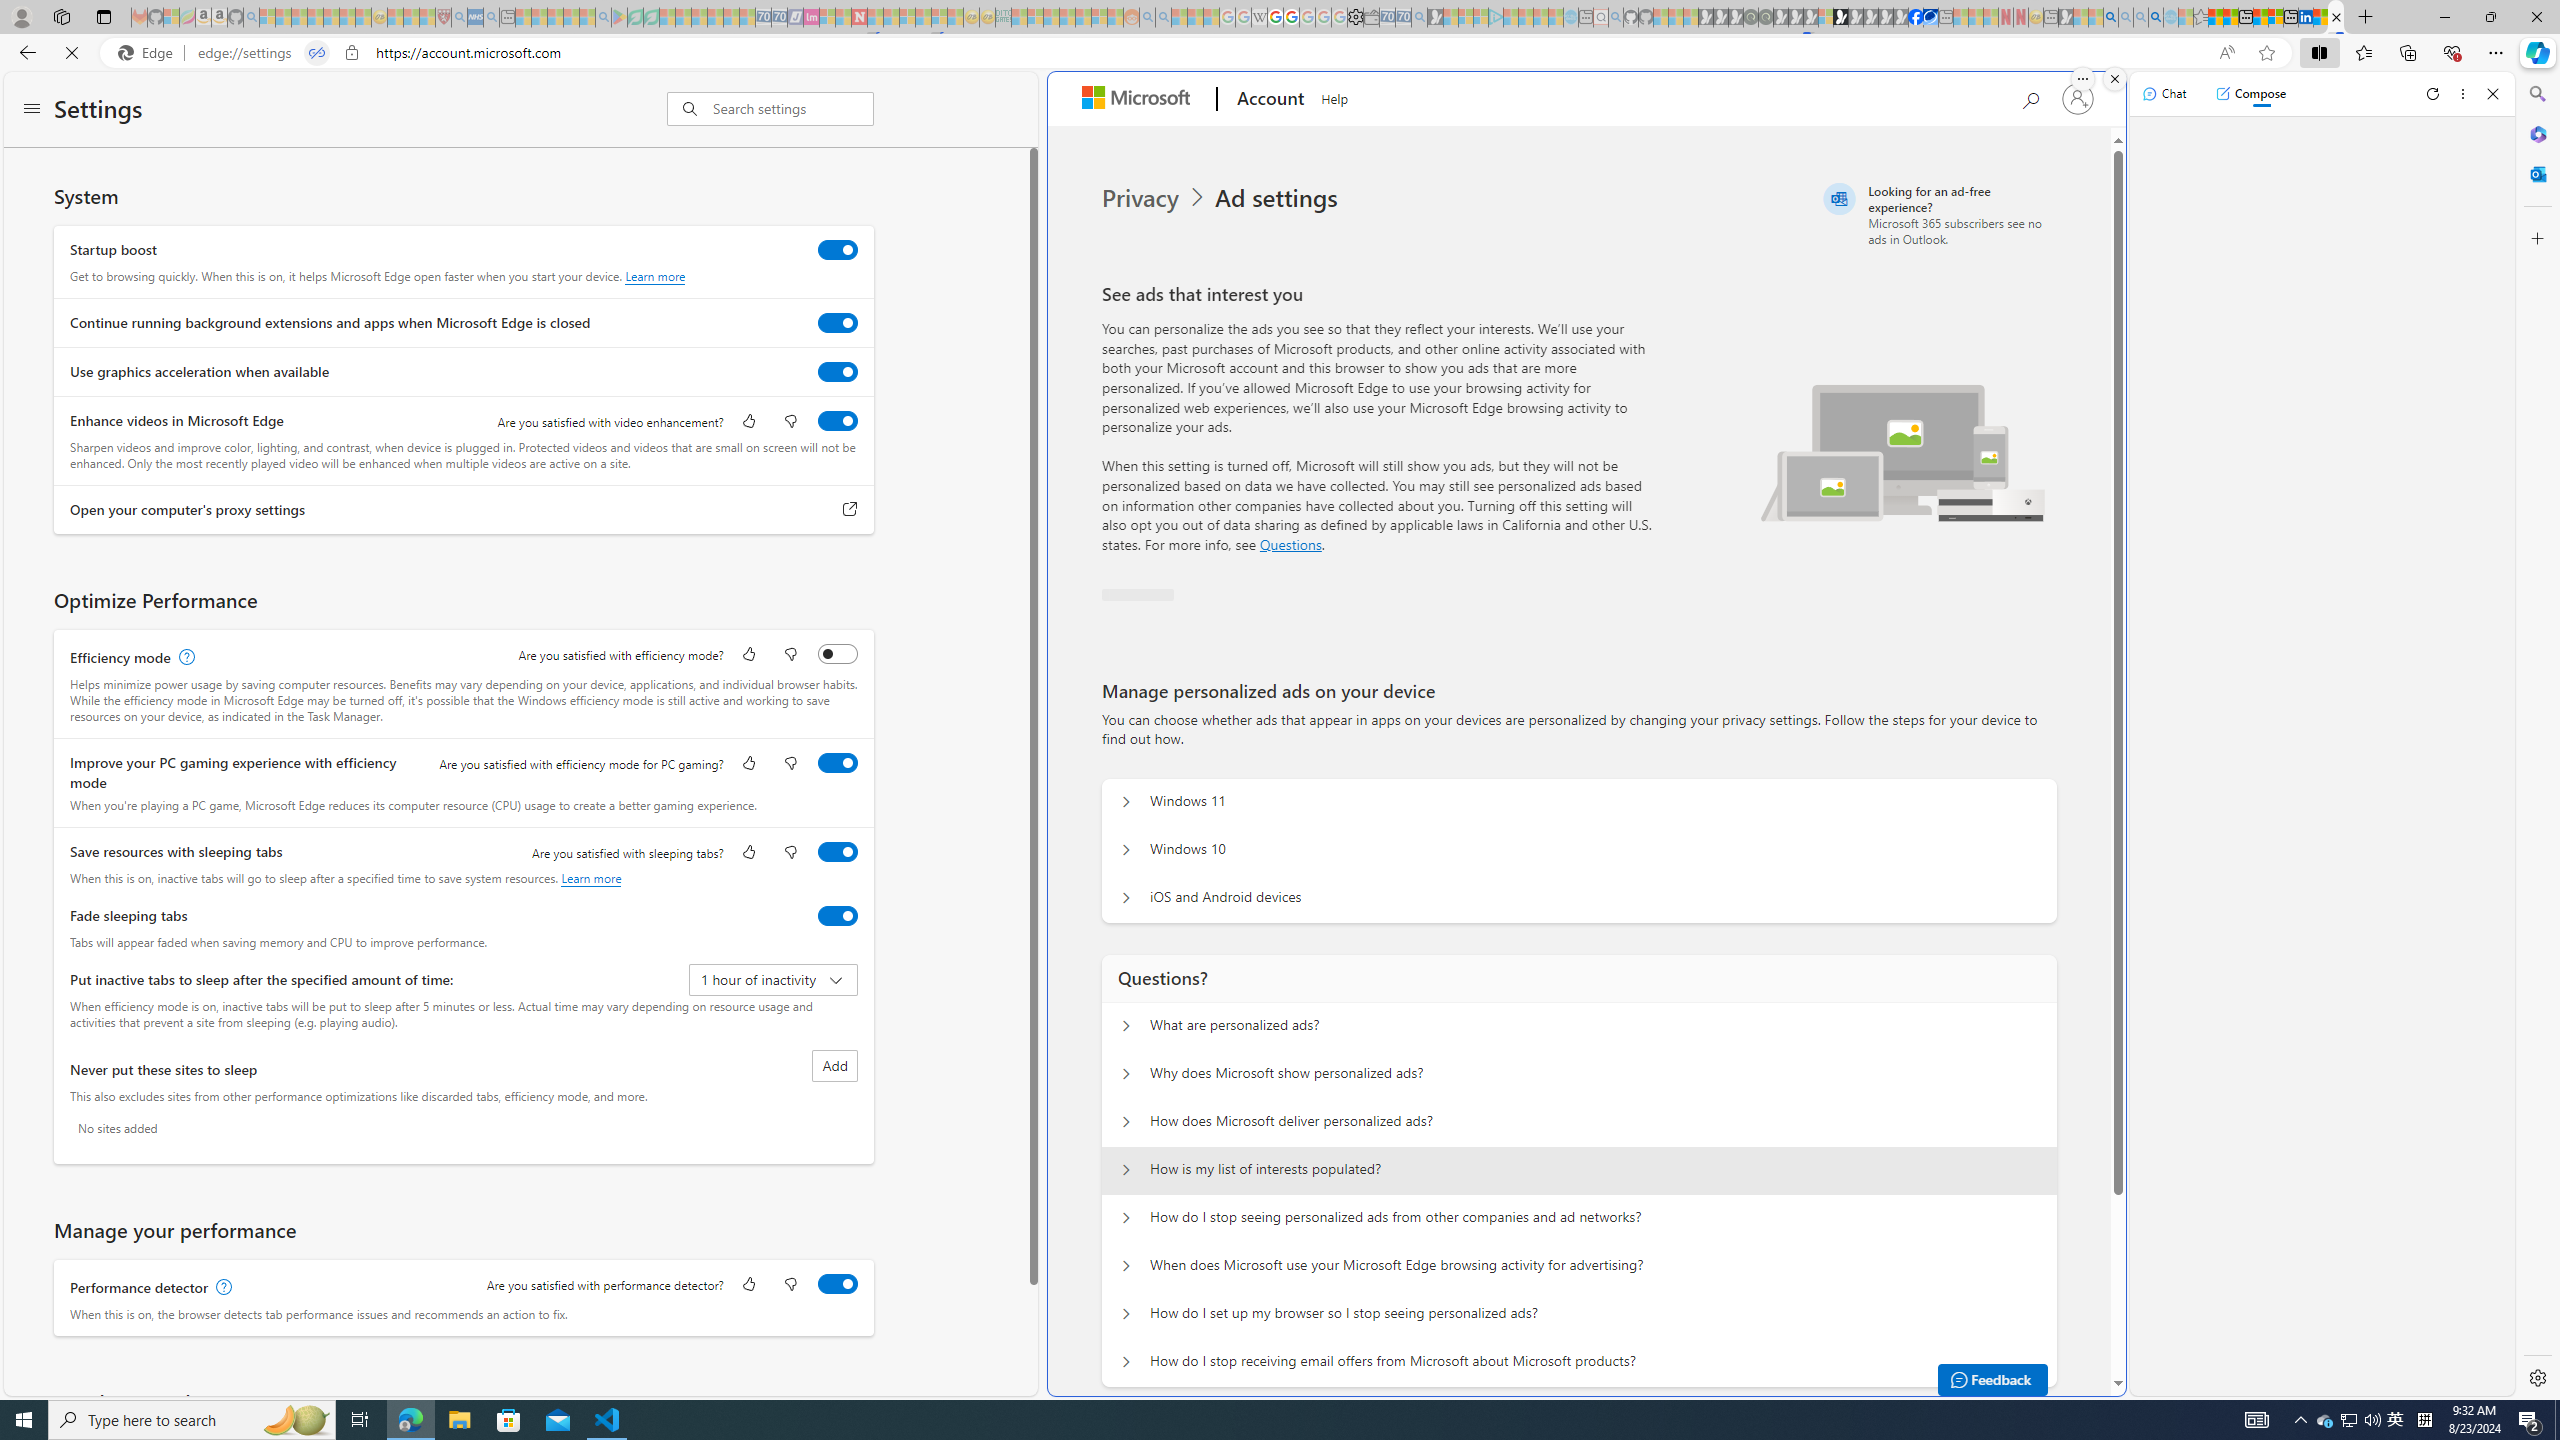 The height and width of the screenshot is (1440, 2560). Describe the element at coordinates (1084, 17) in the screenshot. I see `Kinda Frugal - MSN - Sleeping` at that location.